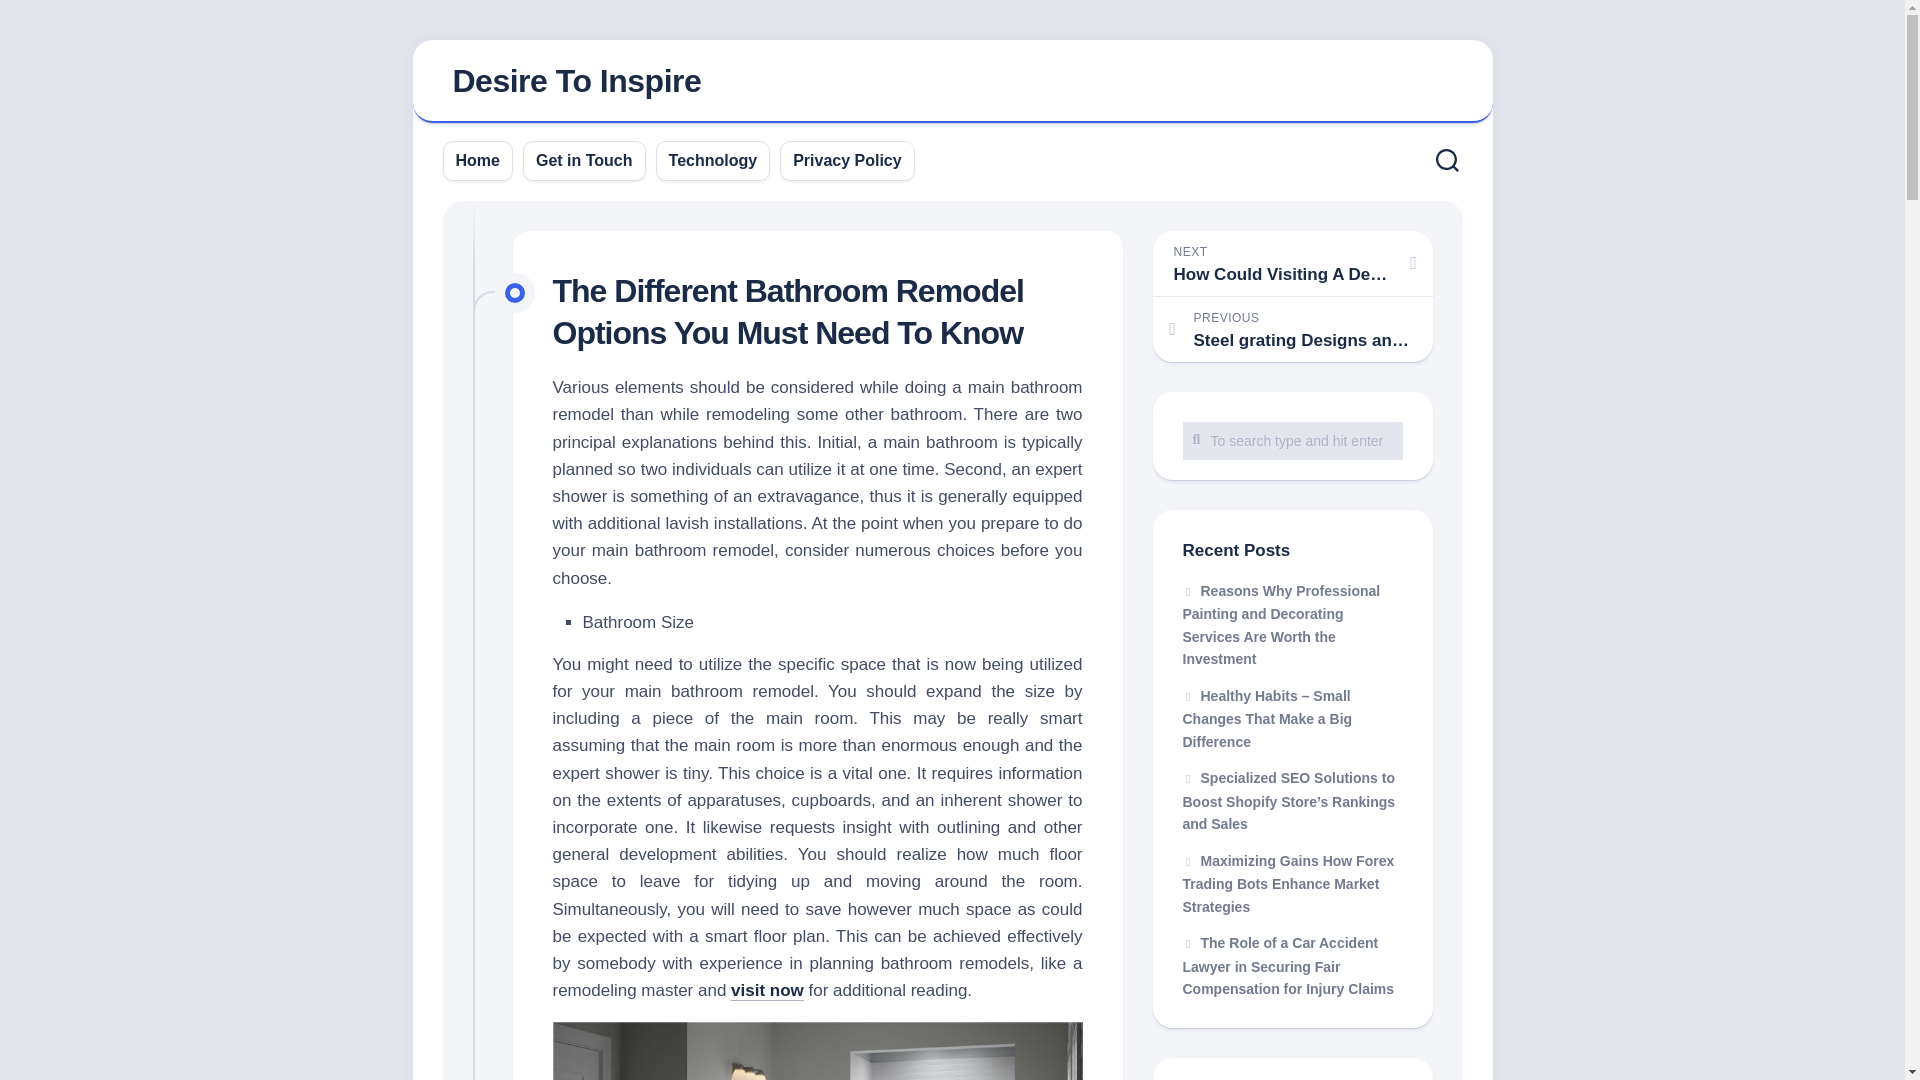 This screenshot has height=1080, width=1920. What do you see at coordinates (576, 80) in the screenshot?
I see `Desire To Inspire` at bounding box center [576, 80].